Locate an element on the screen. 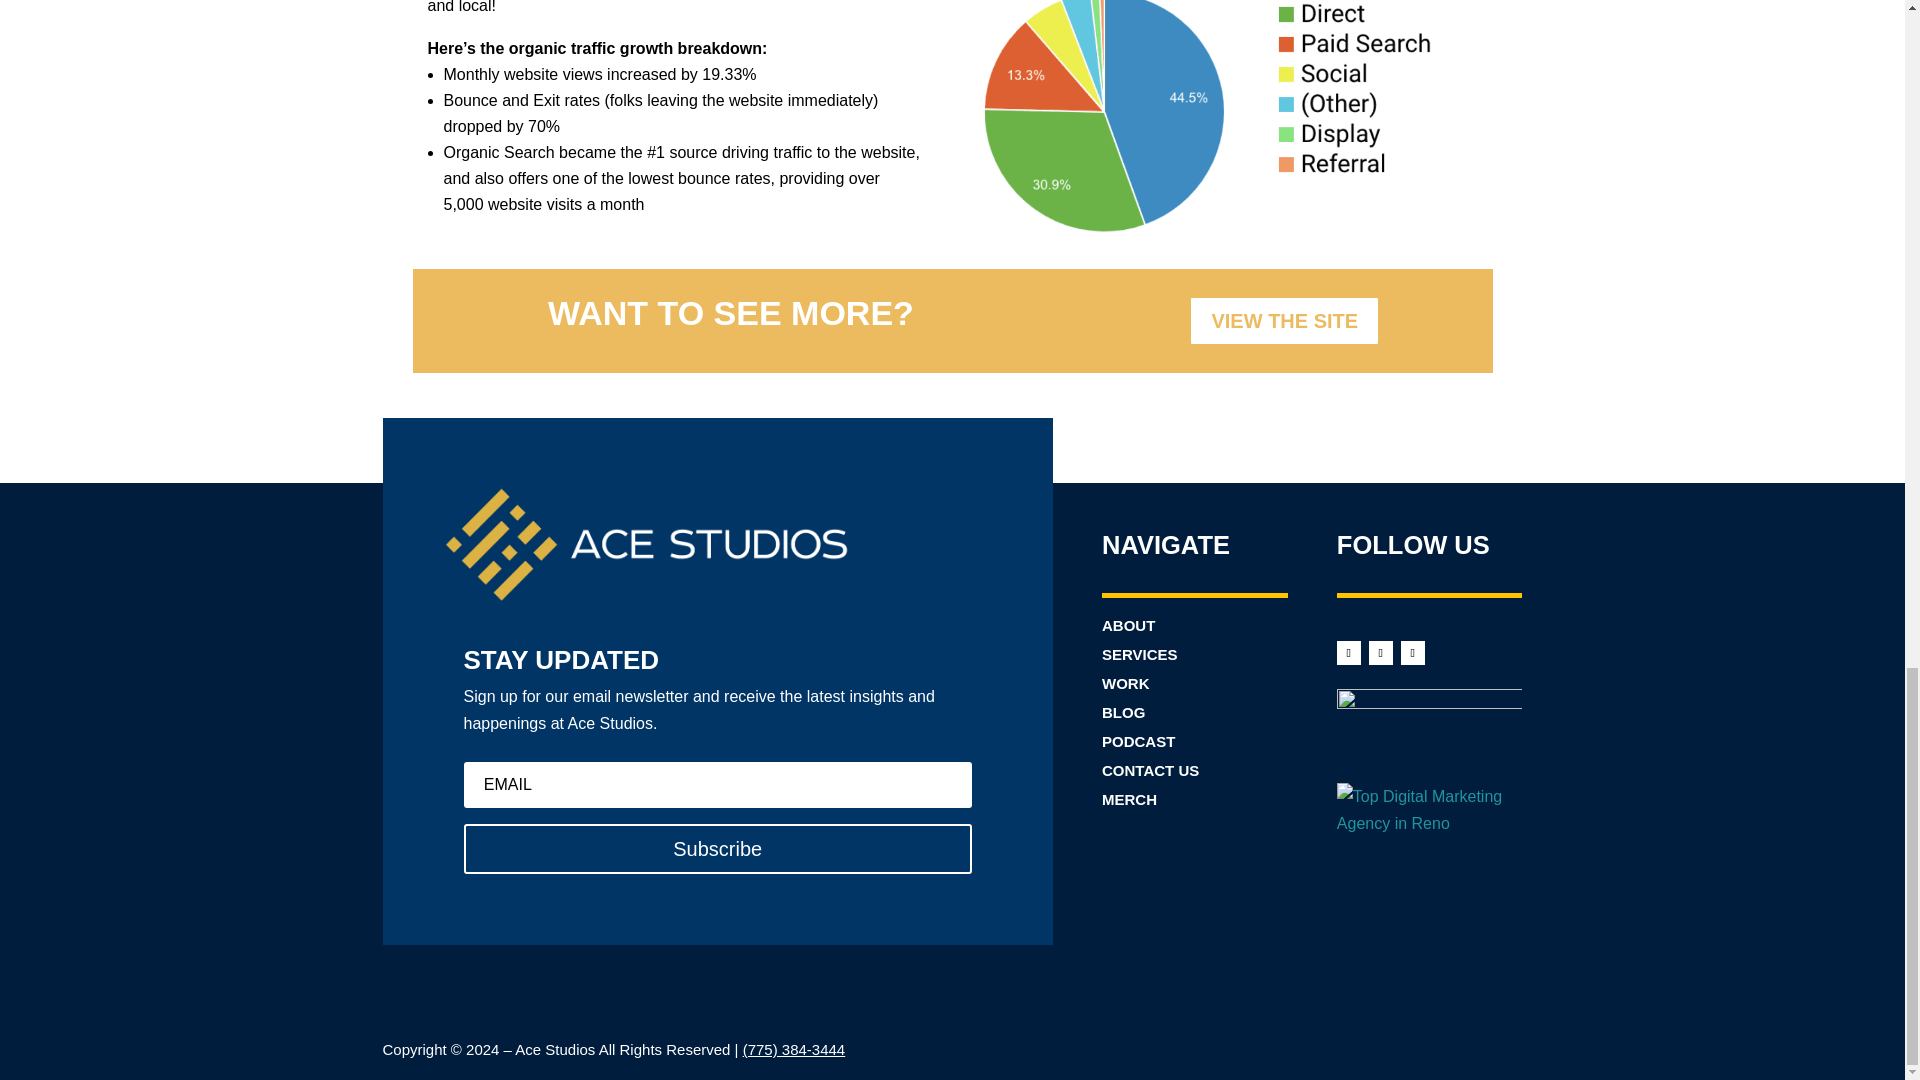  Screen Shot 2022-06-28 at 1.14.36 AM is located at coordinates (1228, 120).